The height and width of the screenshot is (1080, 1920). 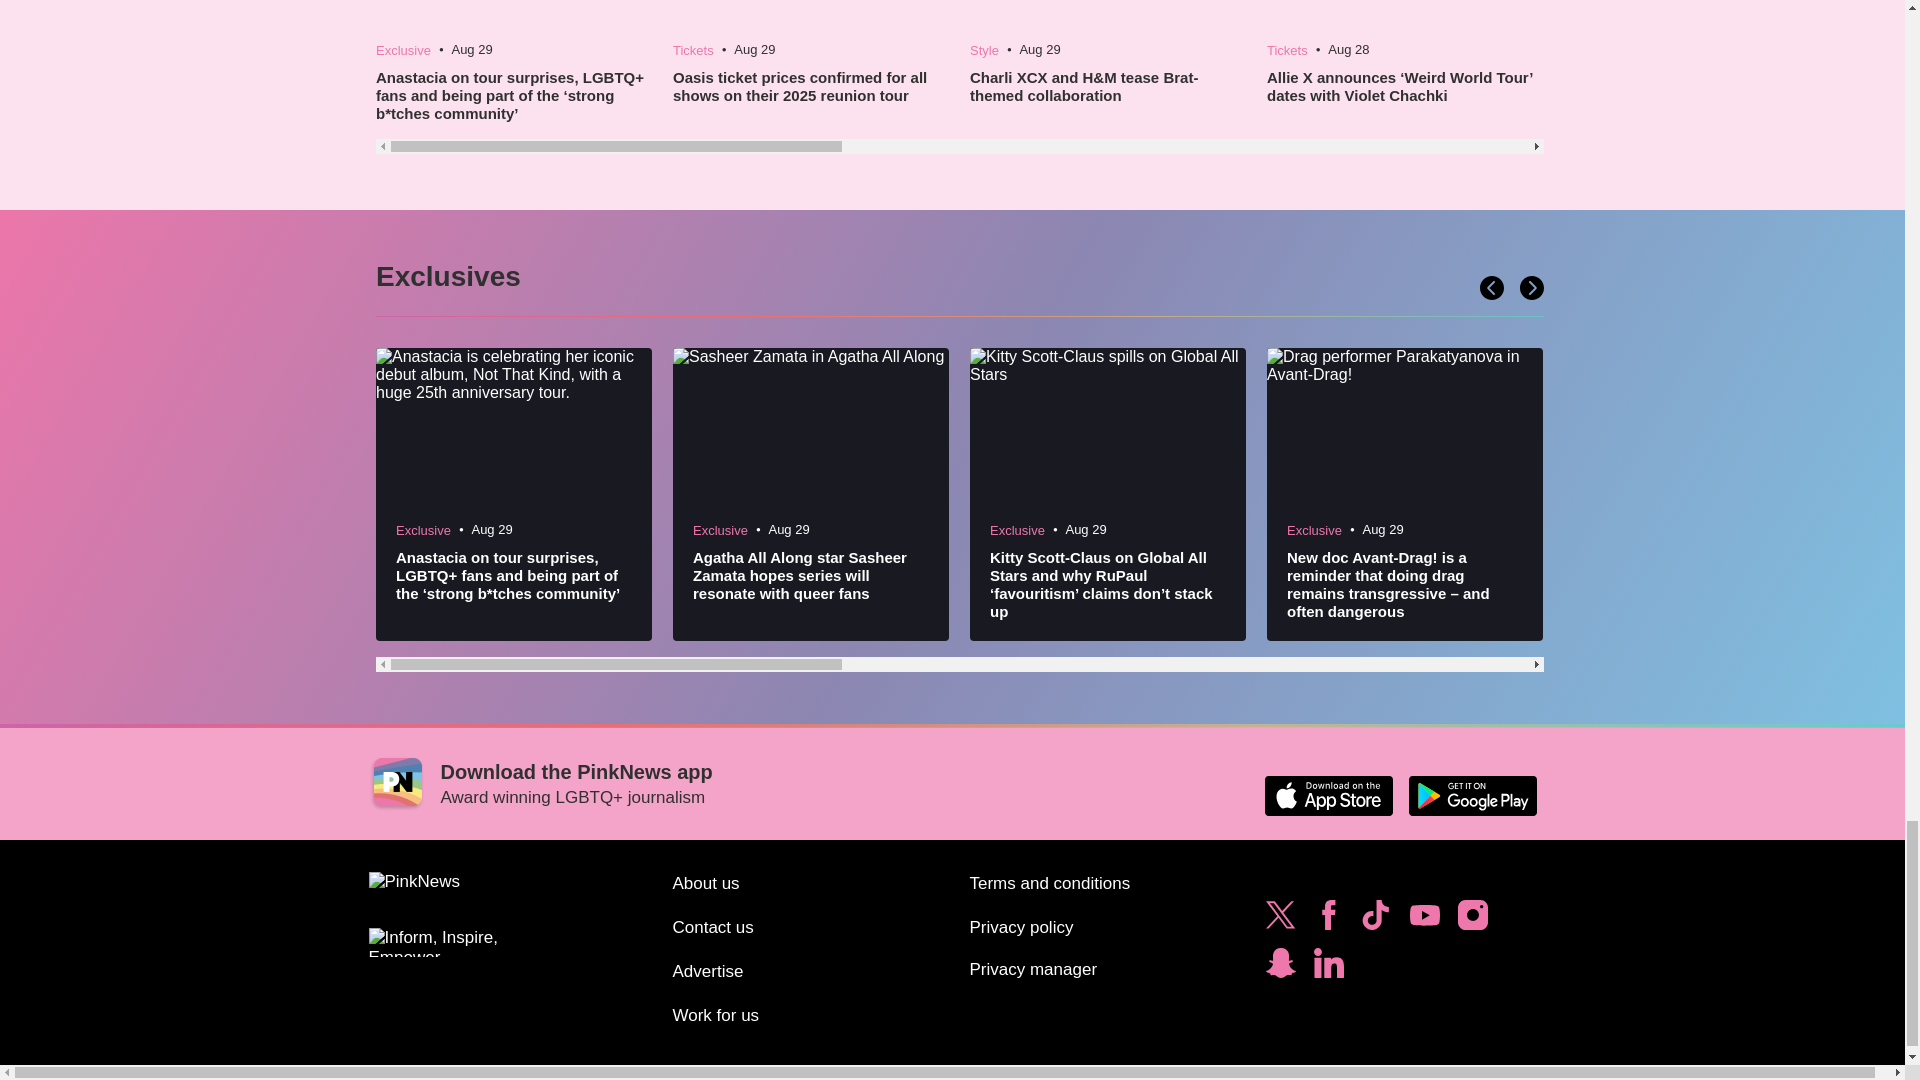 I want to click on Follow PinkNews on Twitter, so click(x=1280, y=920).